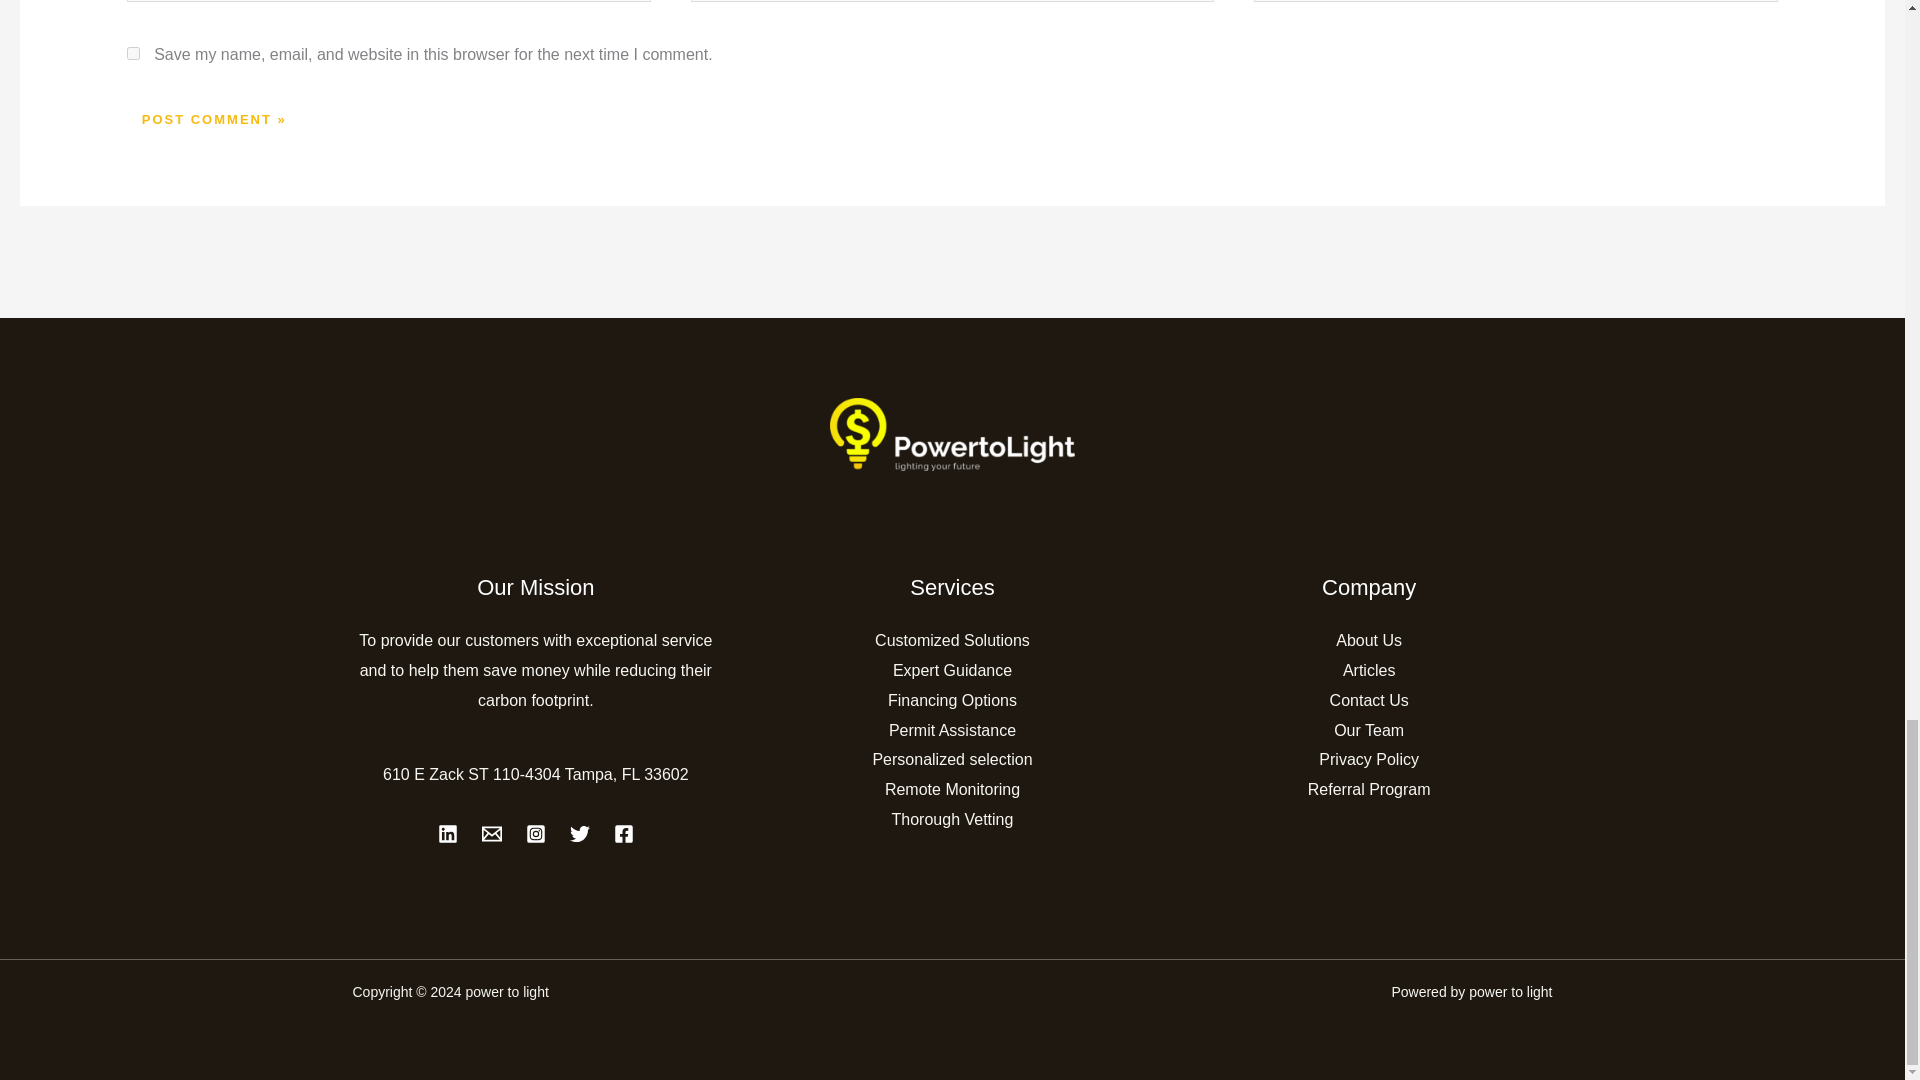  What do you see at coordinates (952, 789) in the screenshot?
I see `Remote Monitoring` at bounding box center [952, 789].